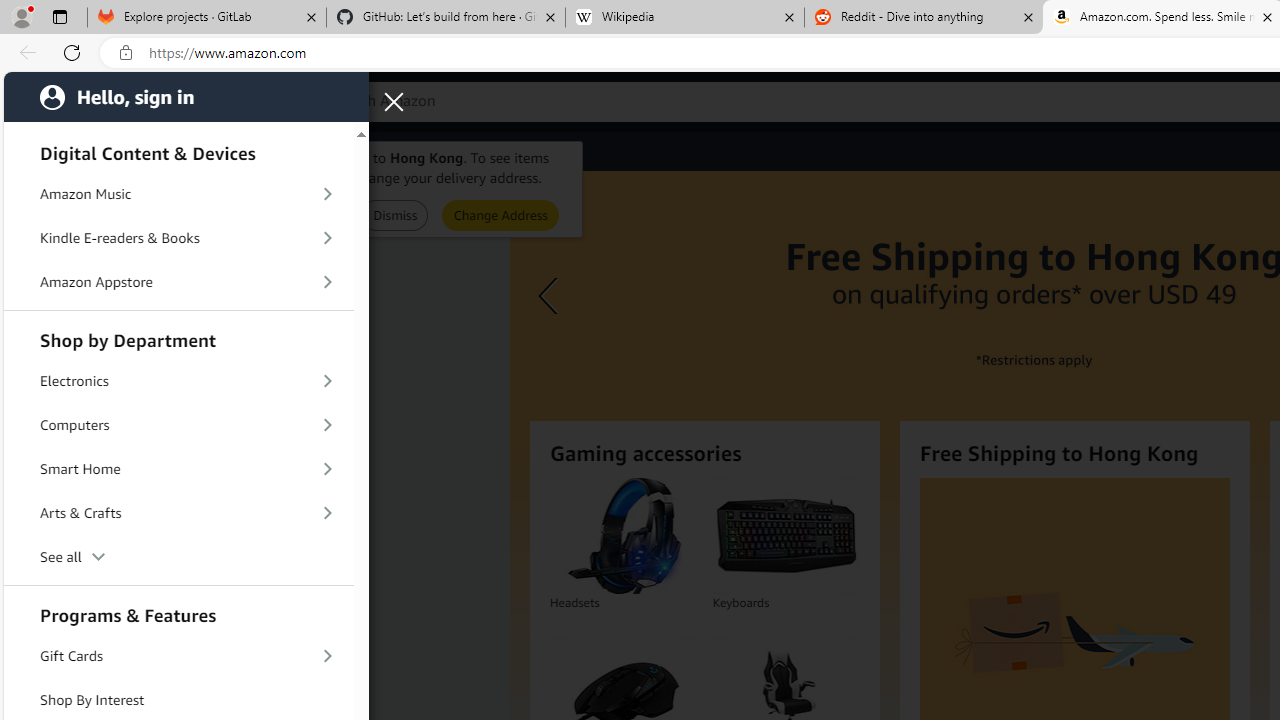  What do you see at coordinates (178, 282) in the screenshot?
I see `Amazon Appstore` at bounding box center [178, 282].